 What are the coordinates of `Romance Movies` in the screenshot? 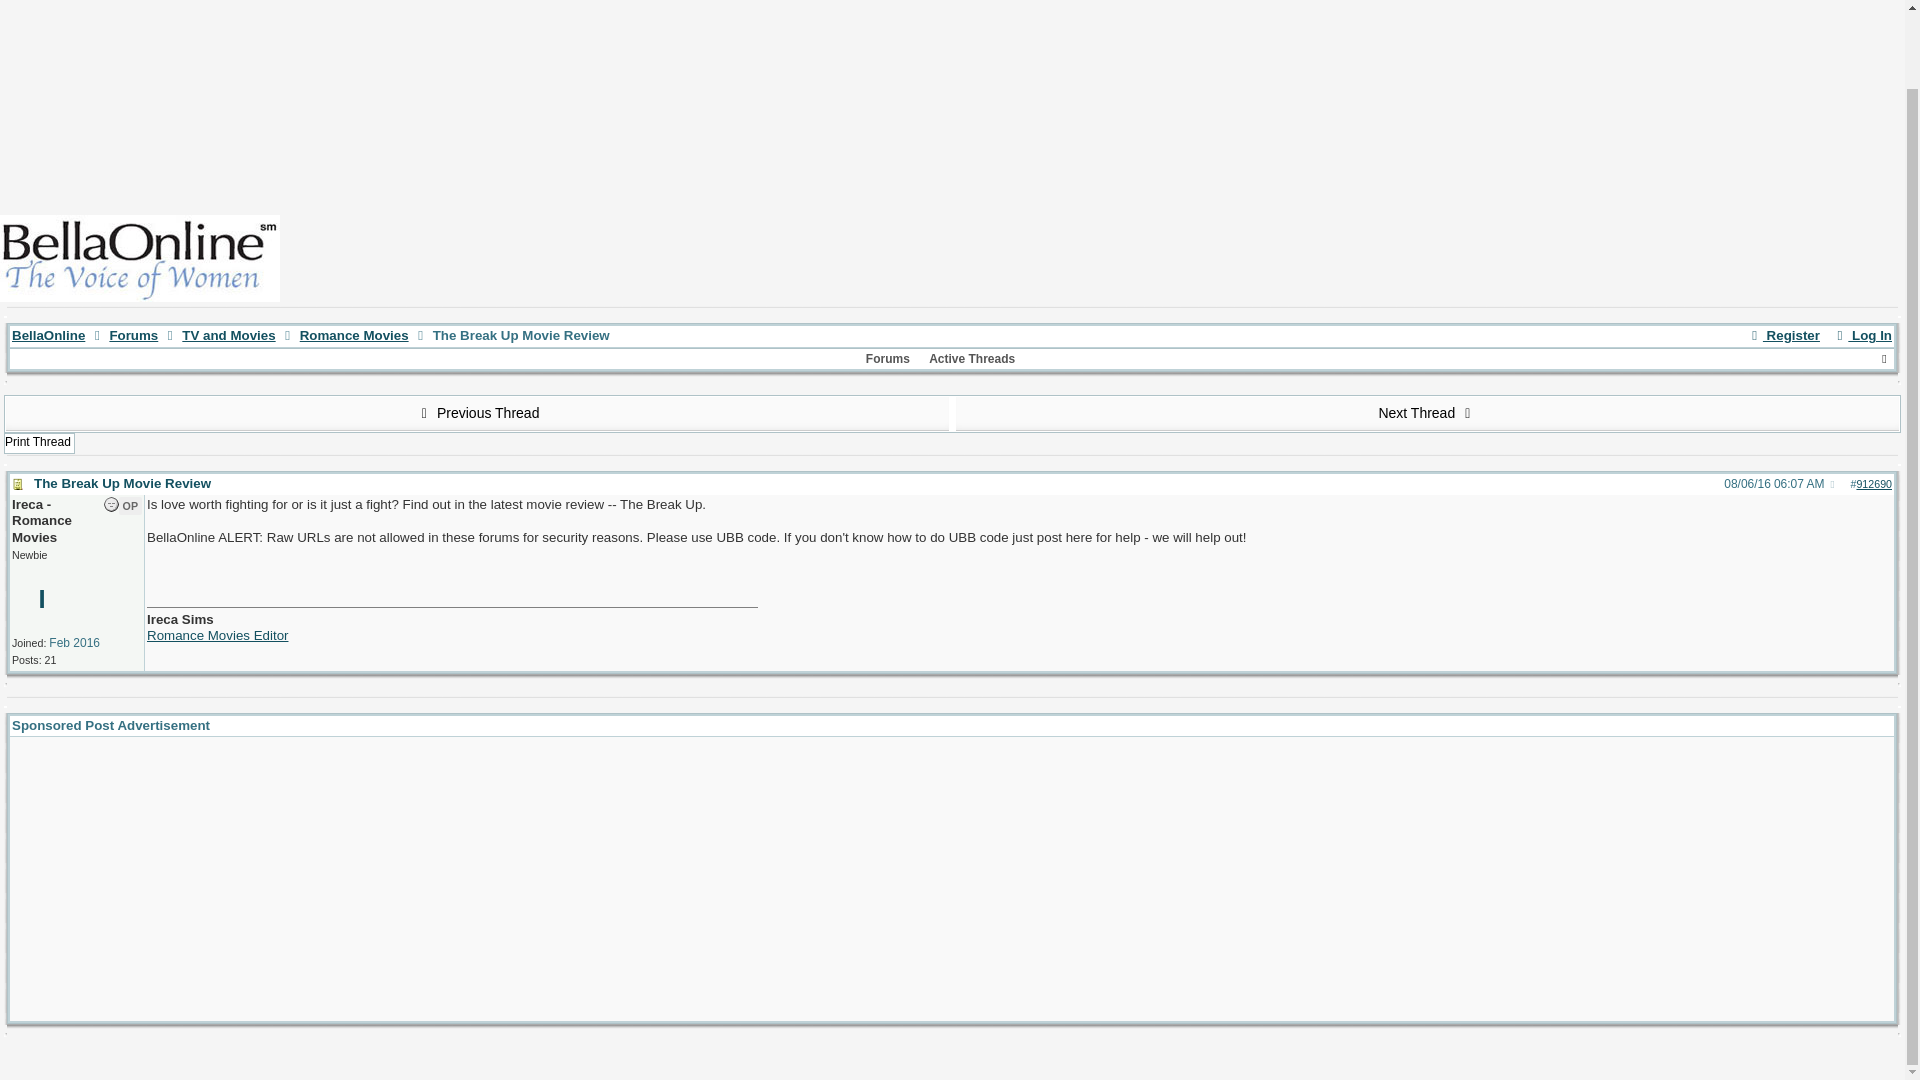 It's located at (354, 336).